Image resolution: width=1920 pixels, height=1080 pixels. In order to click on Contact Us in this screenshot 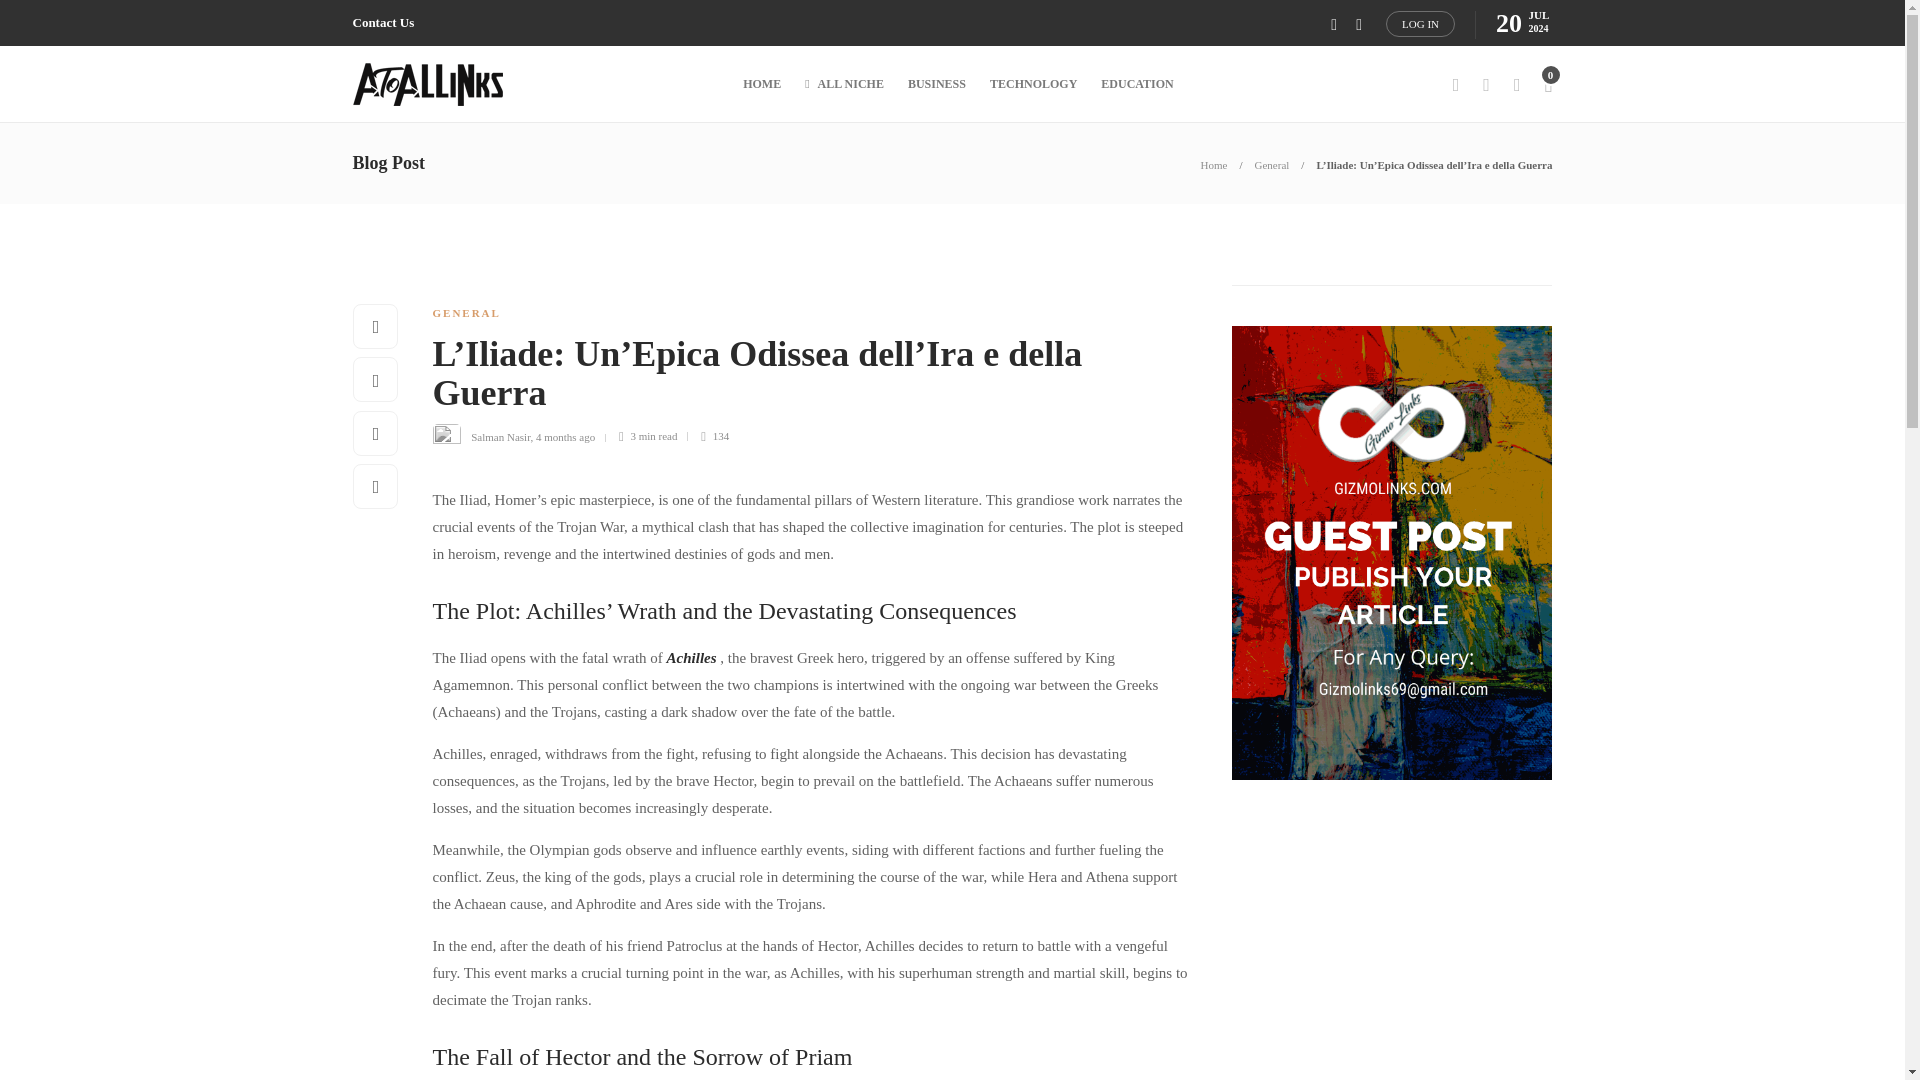, I will do `click(382, 23)`.